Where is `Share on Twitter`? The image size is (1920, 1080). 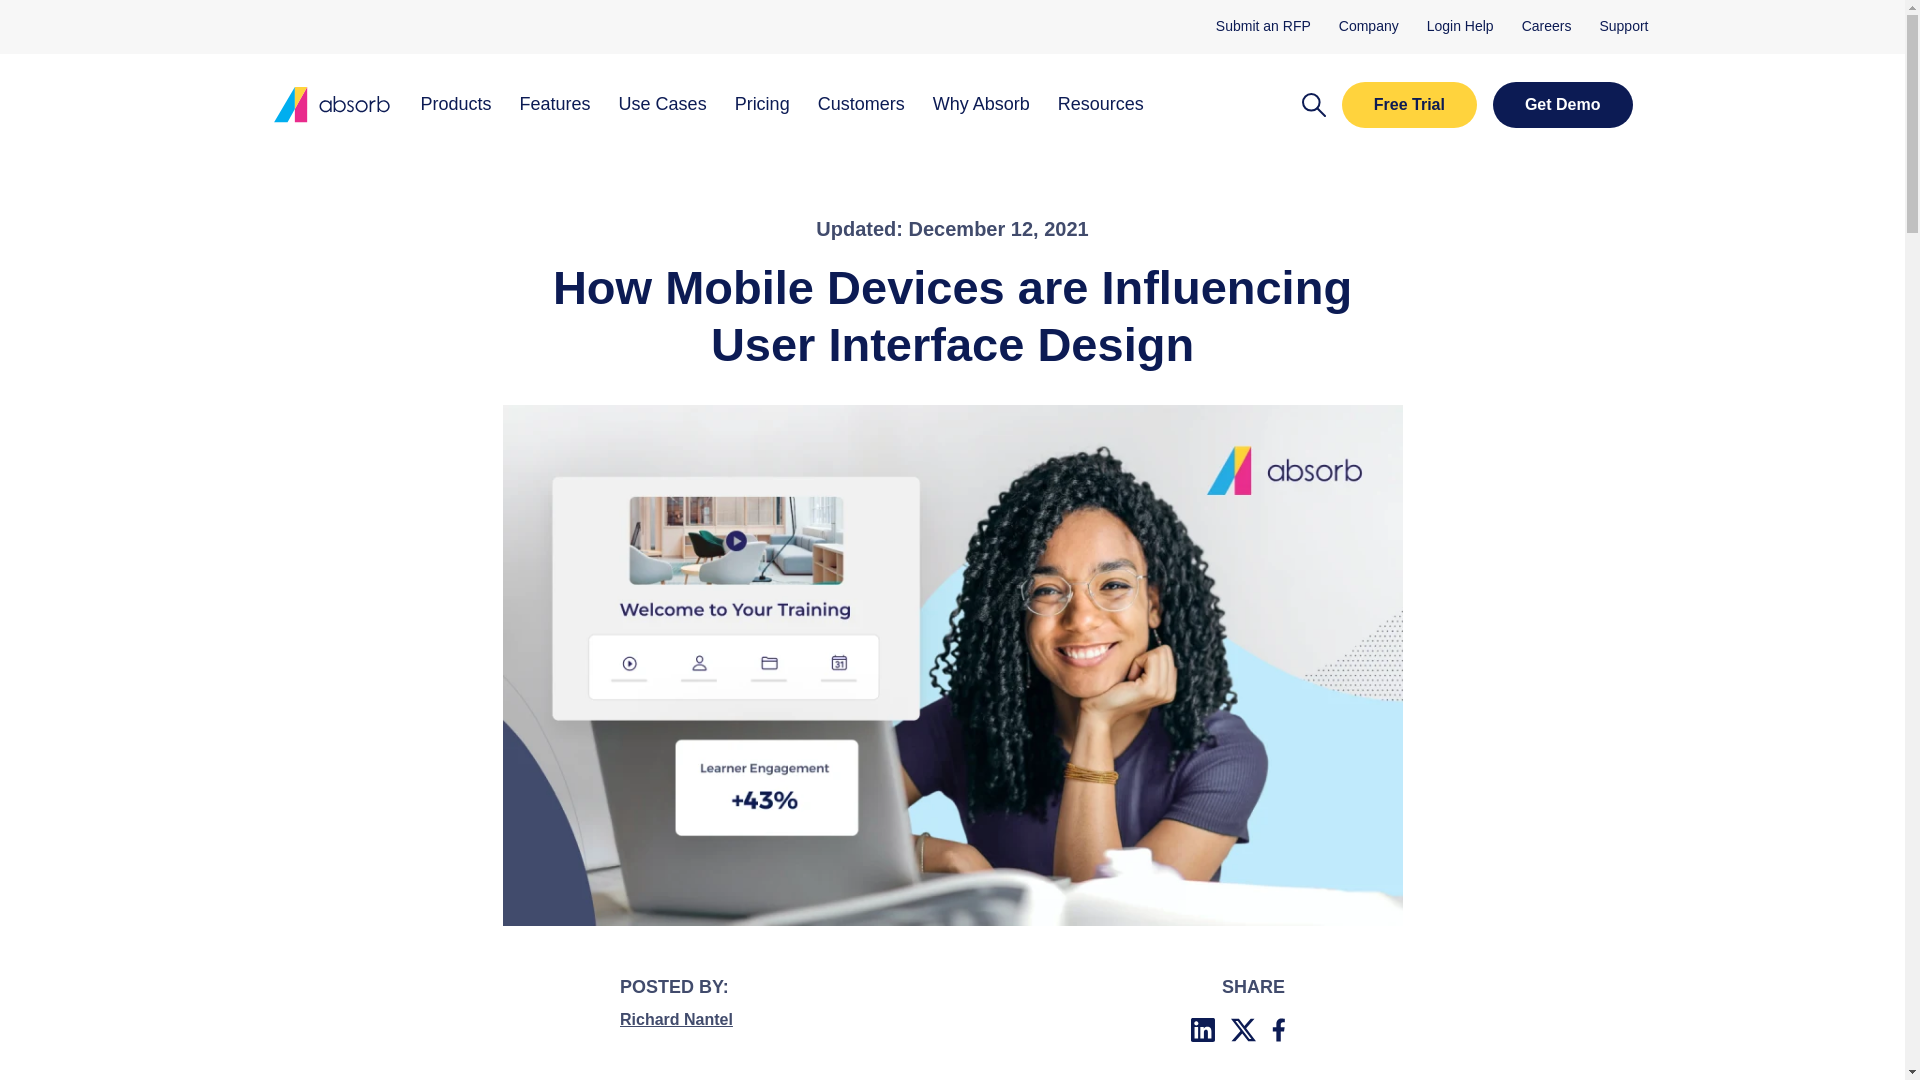 Share on Twitter is located at coordinates (456, 105).